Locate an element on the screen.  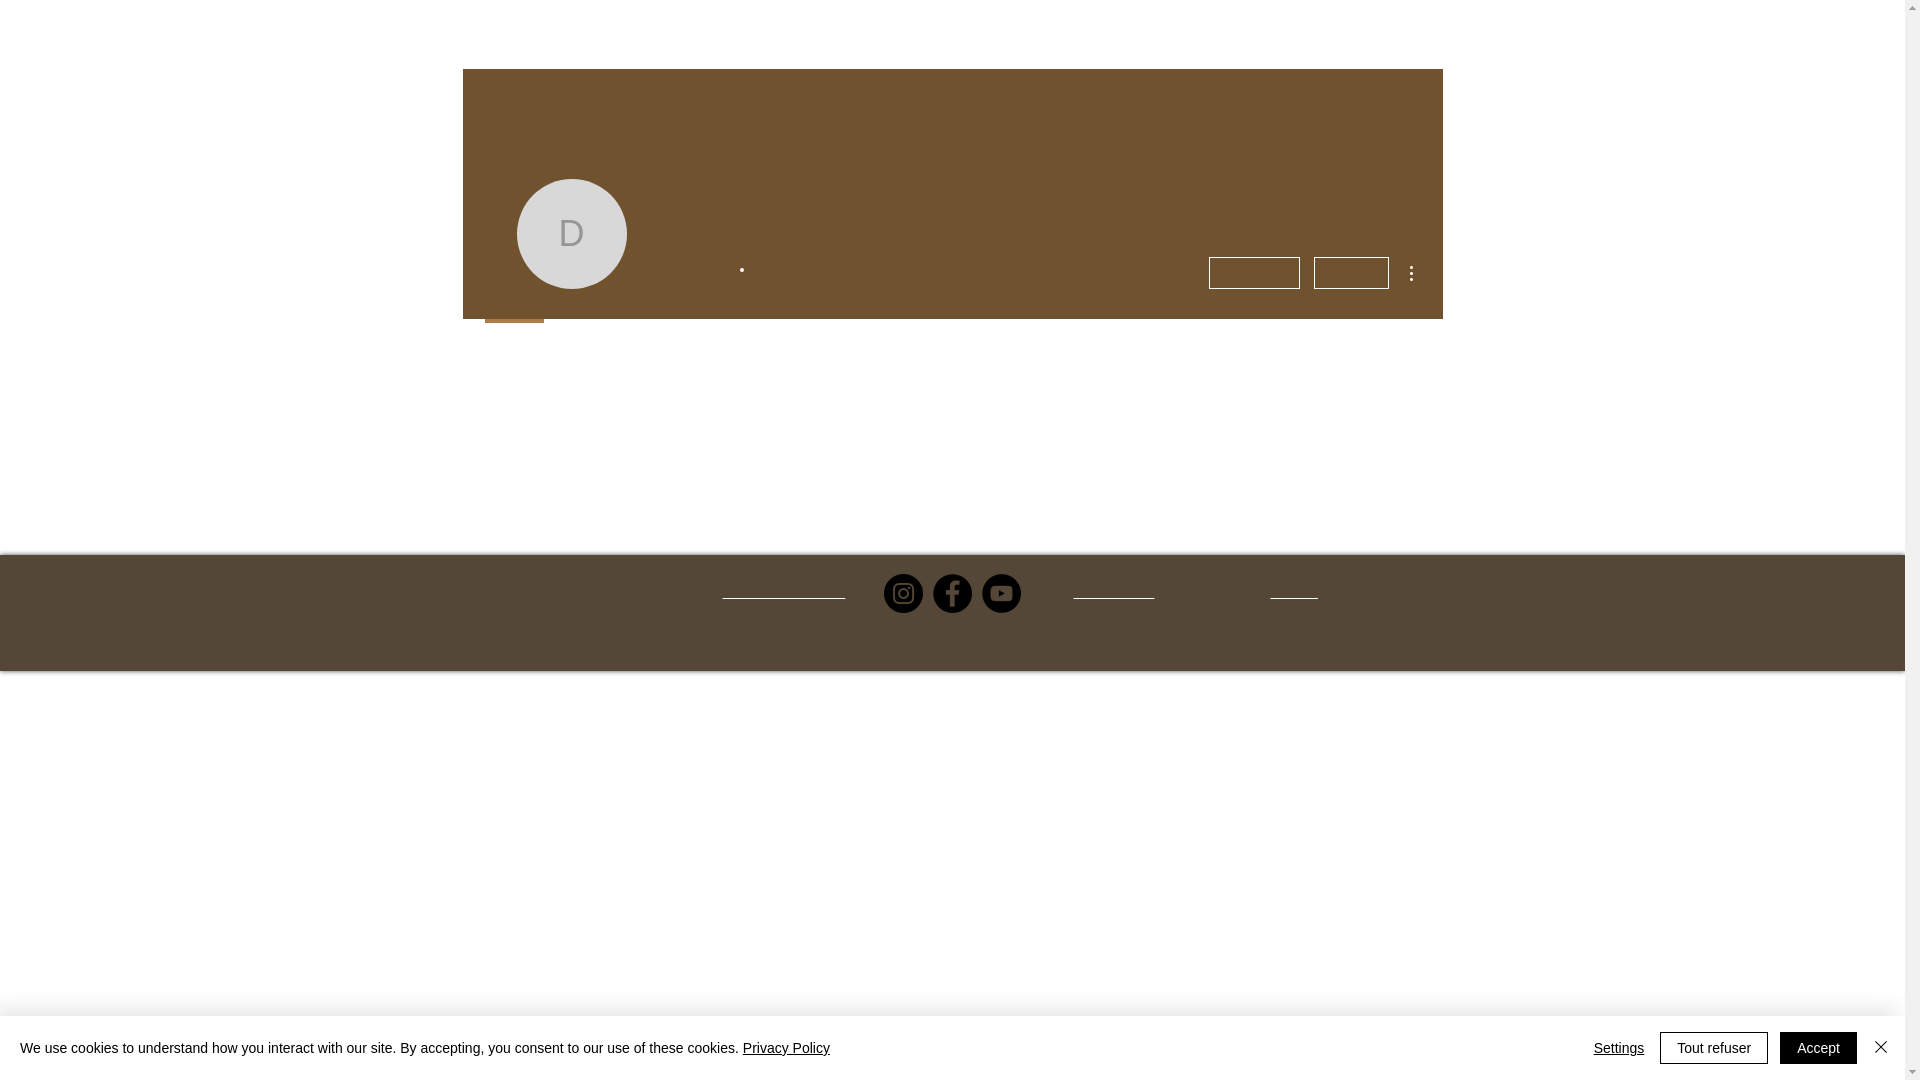
Privacy Policy is located at coordinates (1114, 592).